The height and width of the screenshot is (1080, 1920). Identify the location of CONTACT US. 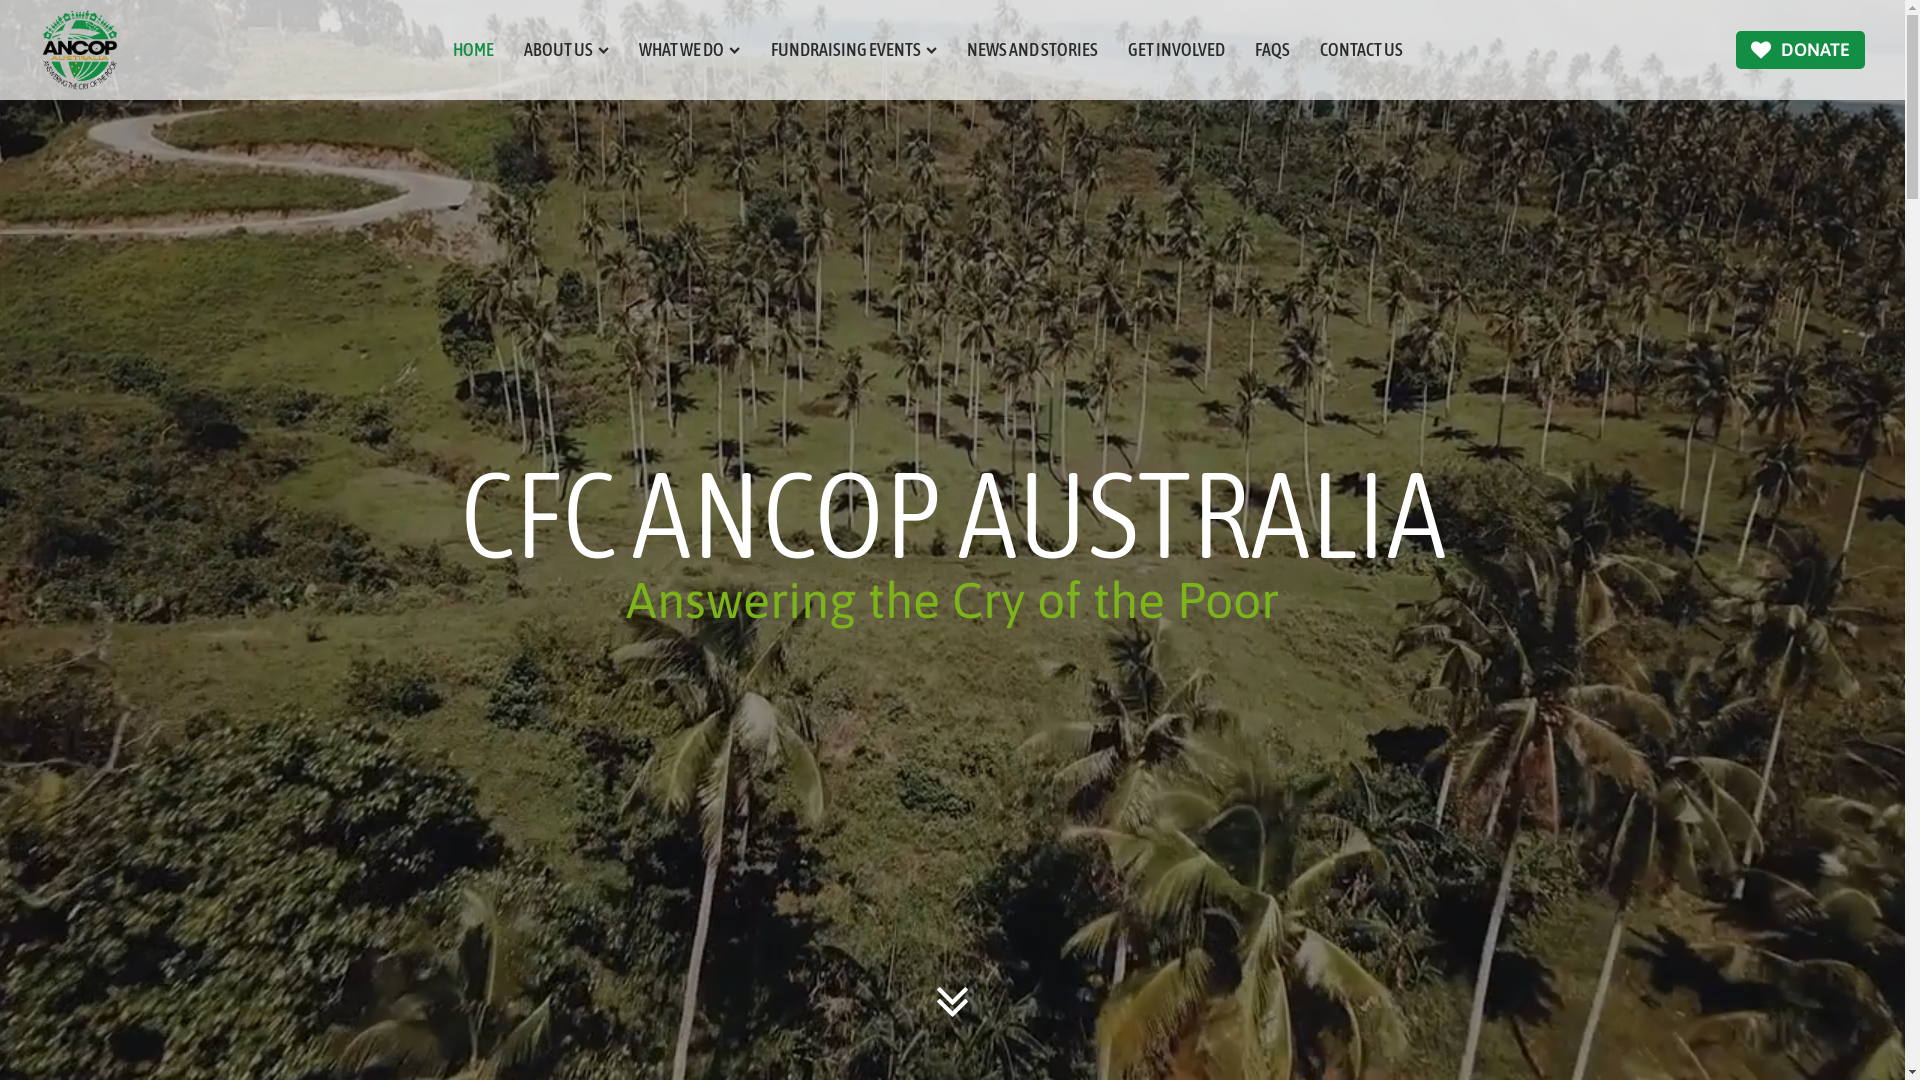
(1362, 50).